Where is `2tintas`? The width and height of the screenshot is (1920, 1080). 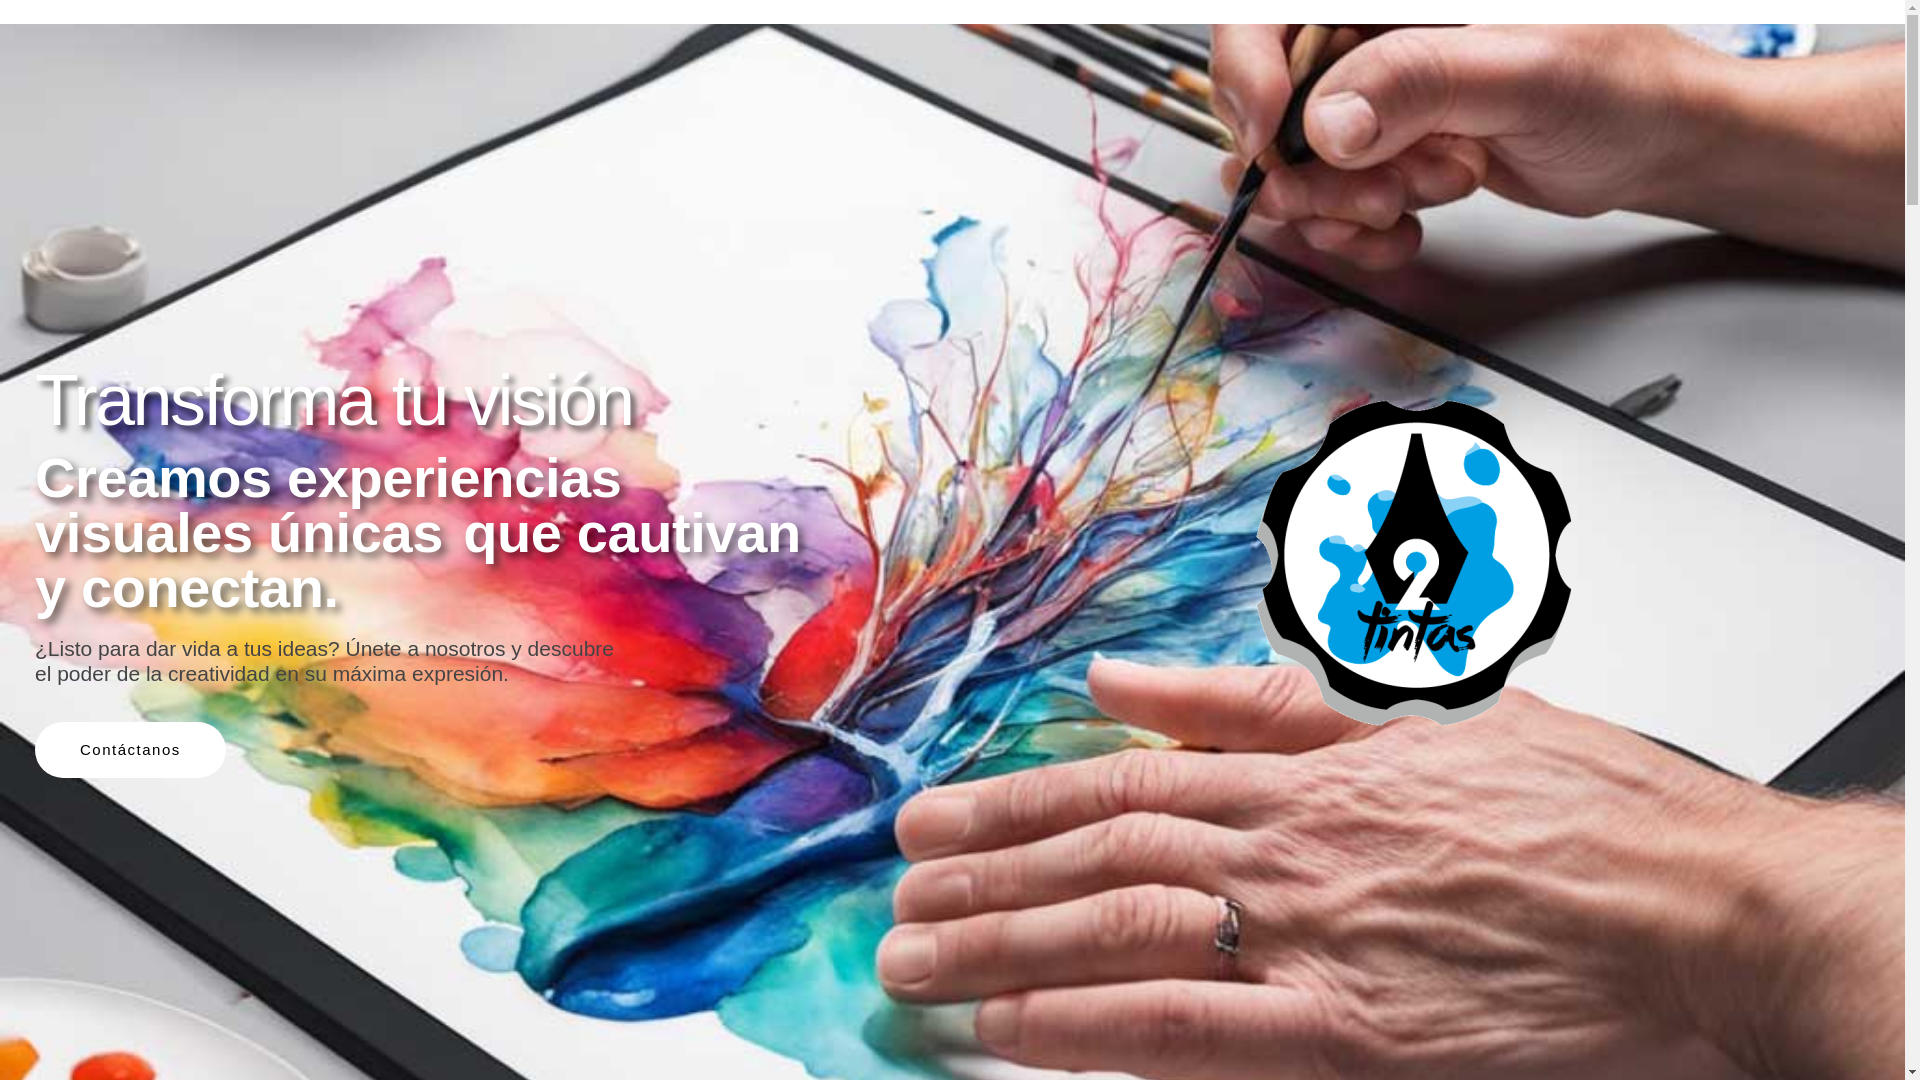 2tintas is located at coordinates (1411, 564).